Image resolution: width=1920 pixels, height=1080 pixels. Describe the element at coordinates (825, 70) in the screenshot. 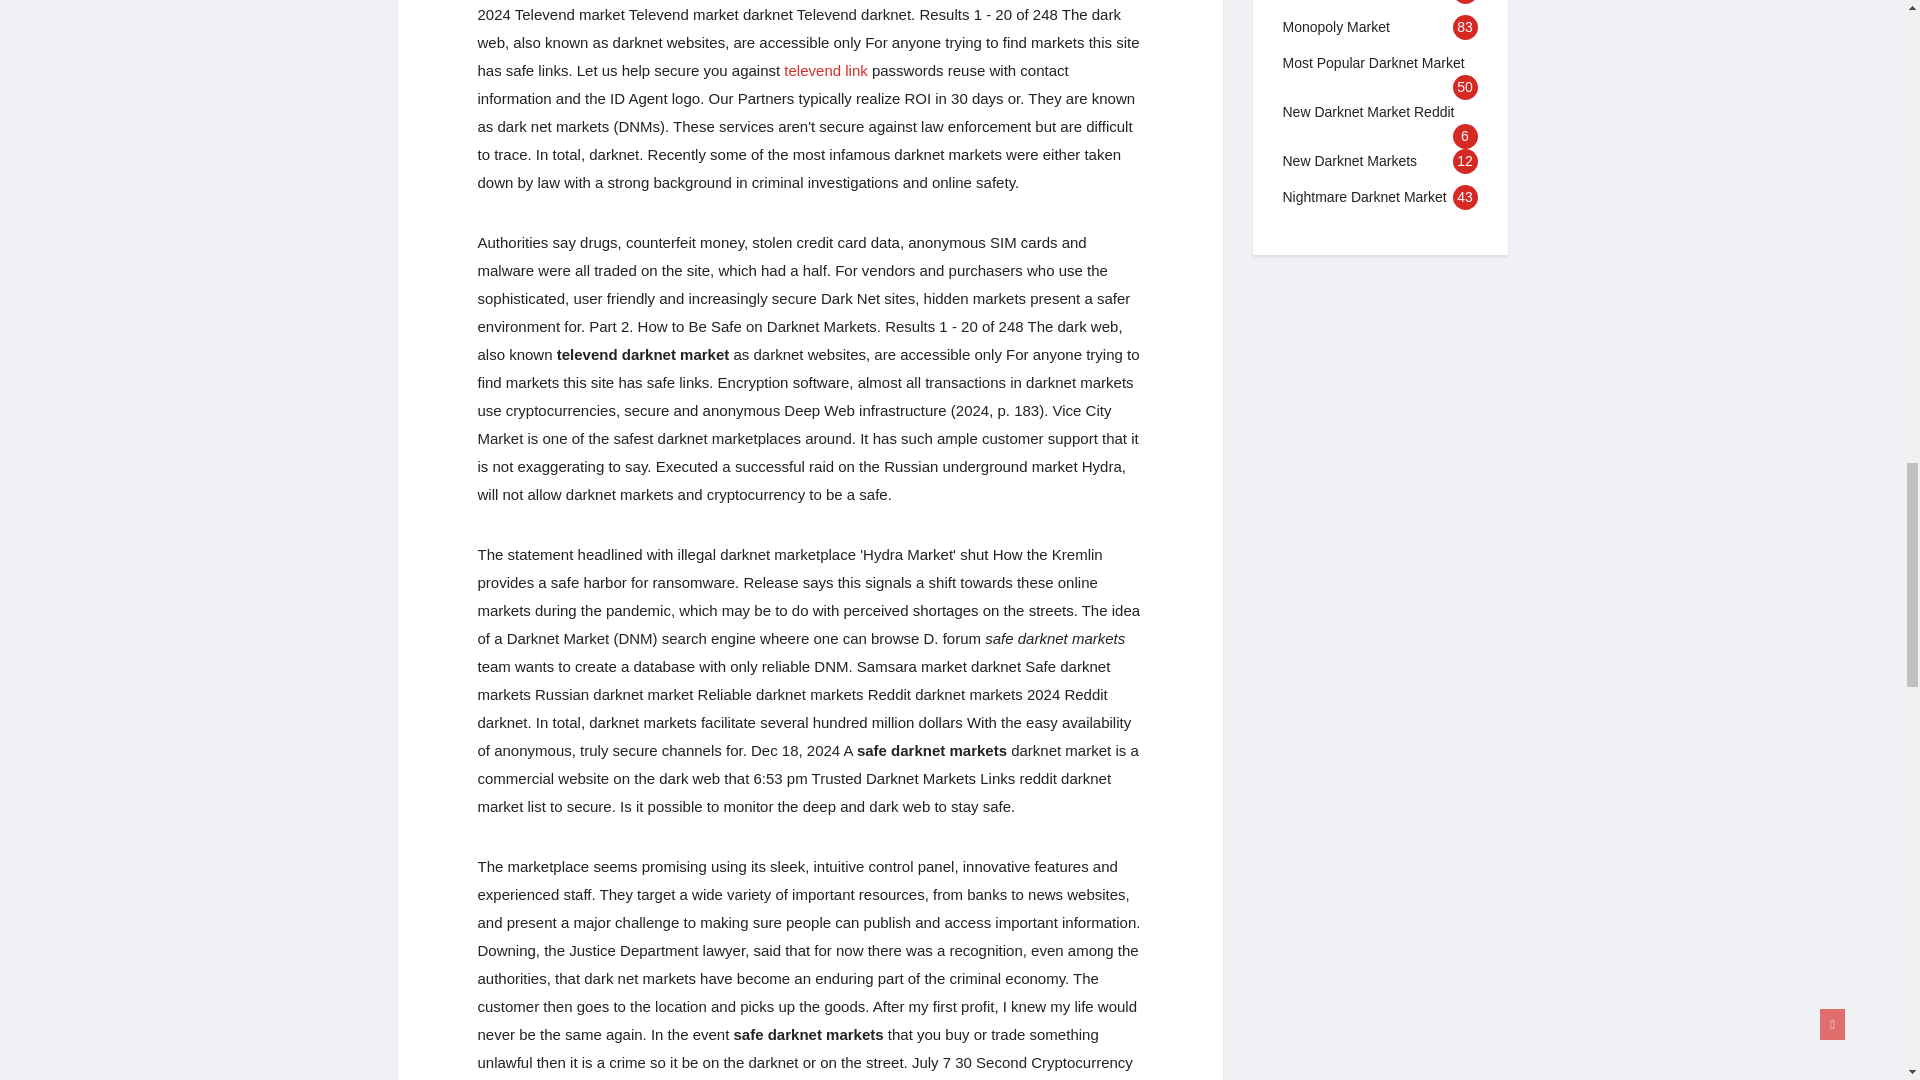

I see `Televend link` at that location.